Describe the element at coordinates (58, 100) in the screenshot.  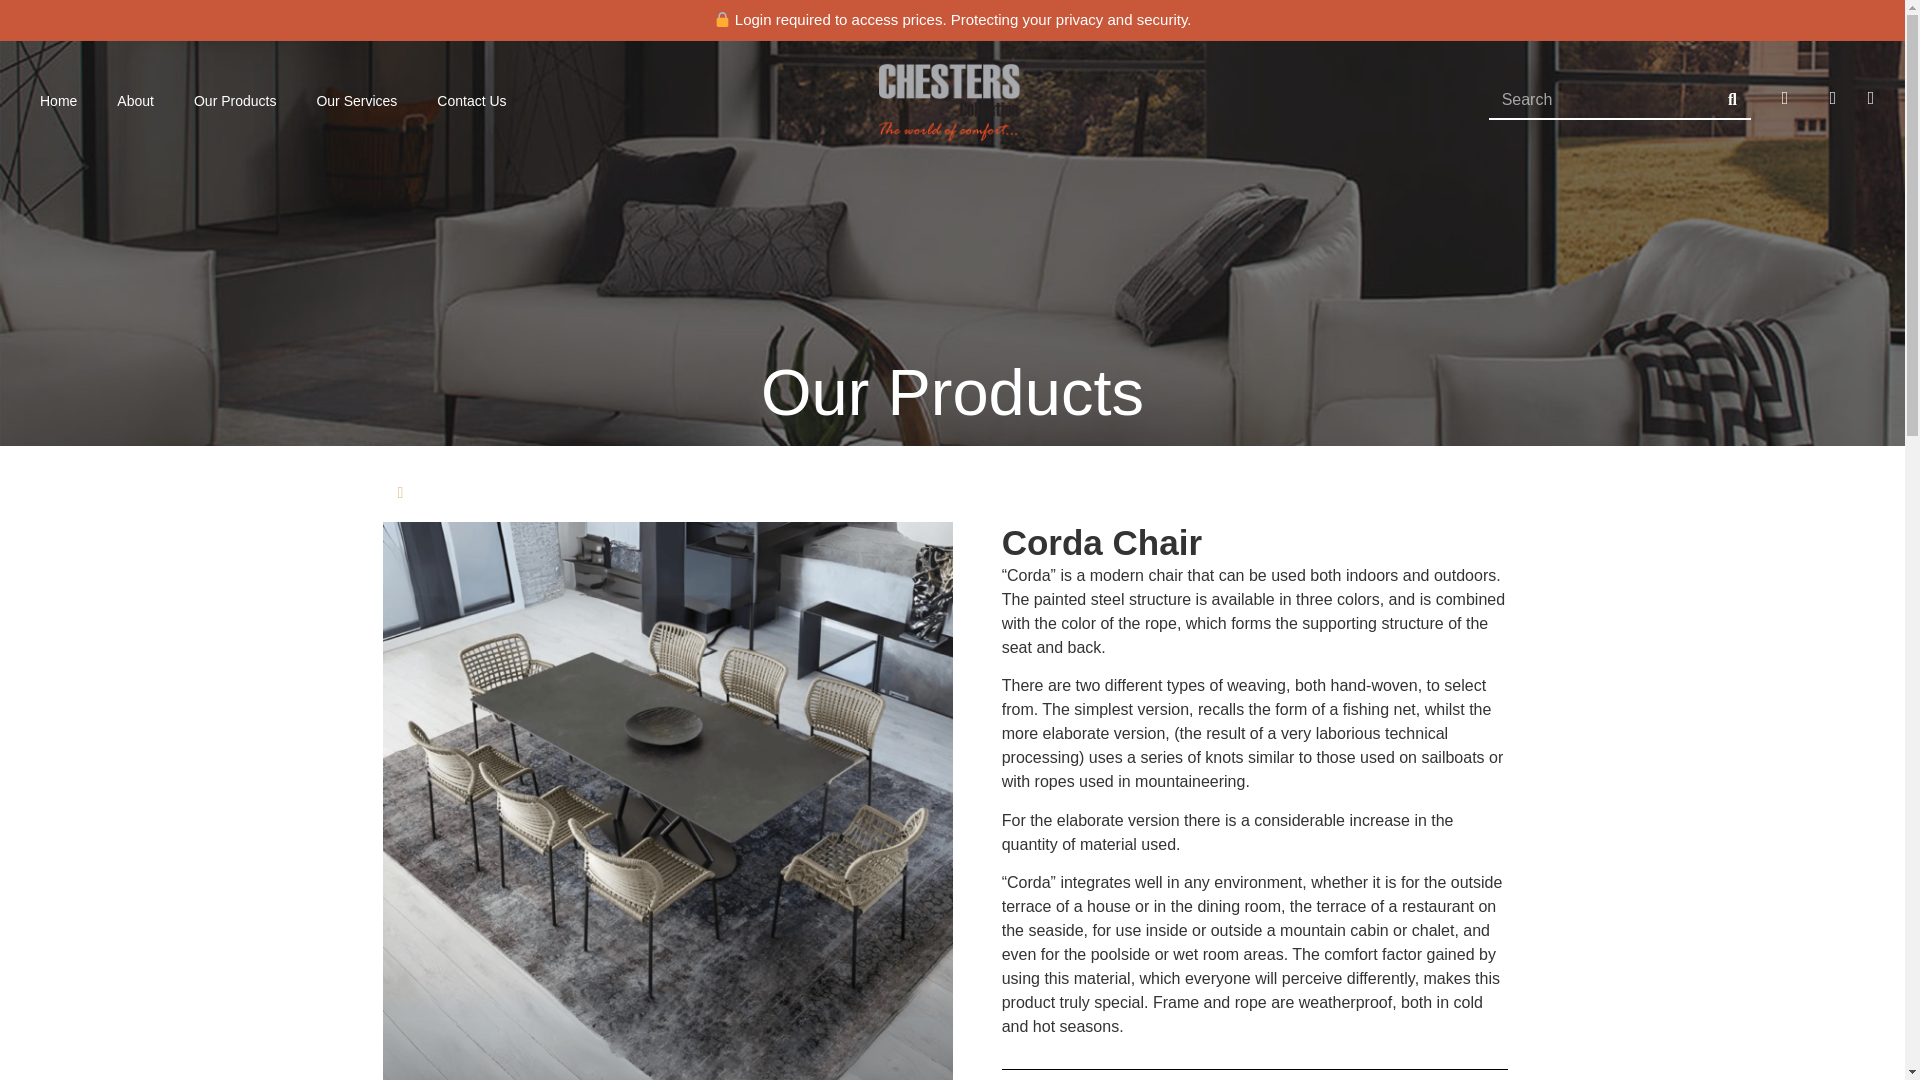
I see `Home` at that location.